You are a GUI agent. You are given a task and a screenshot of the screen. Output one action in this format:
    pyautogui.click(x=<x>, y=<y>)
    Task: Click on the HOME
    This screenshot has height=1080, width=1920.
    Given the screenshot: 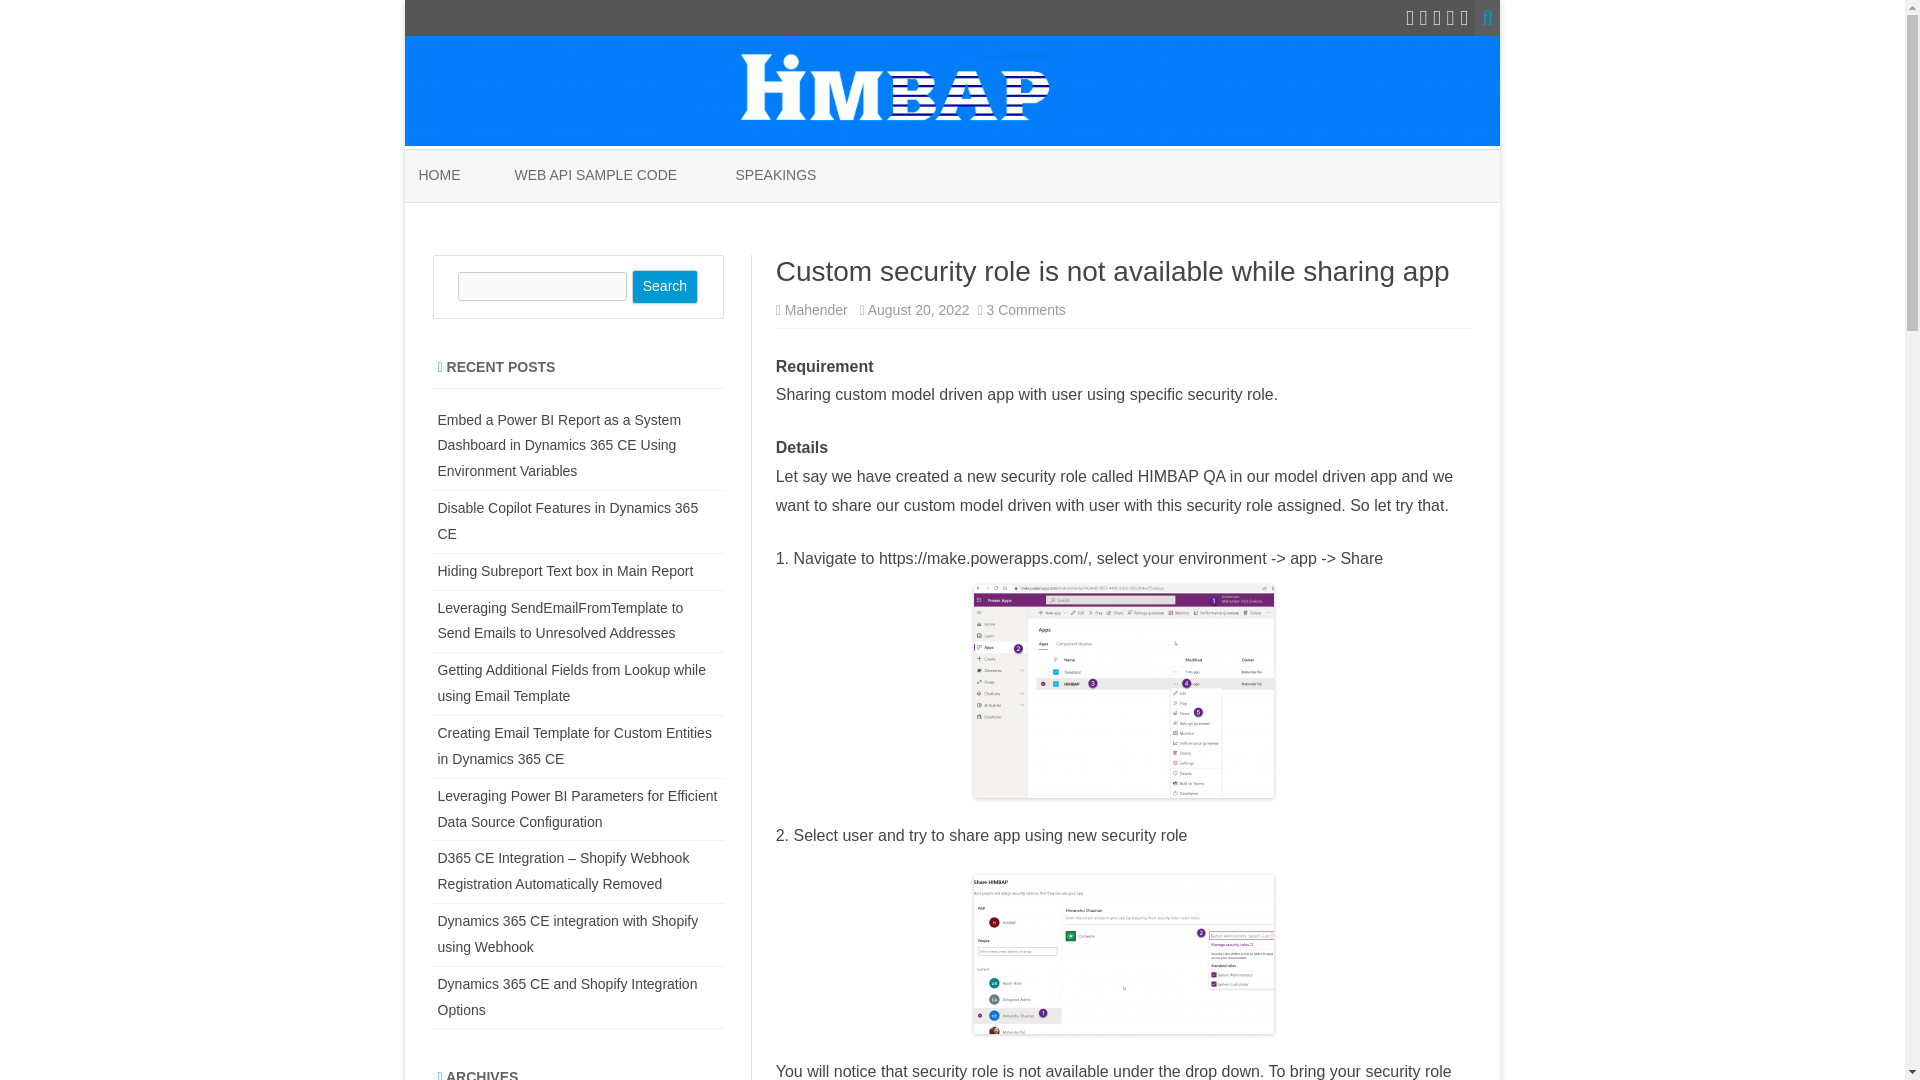 What is the action you would take?
    pyautogui.click(x=439, y=176)
    